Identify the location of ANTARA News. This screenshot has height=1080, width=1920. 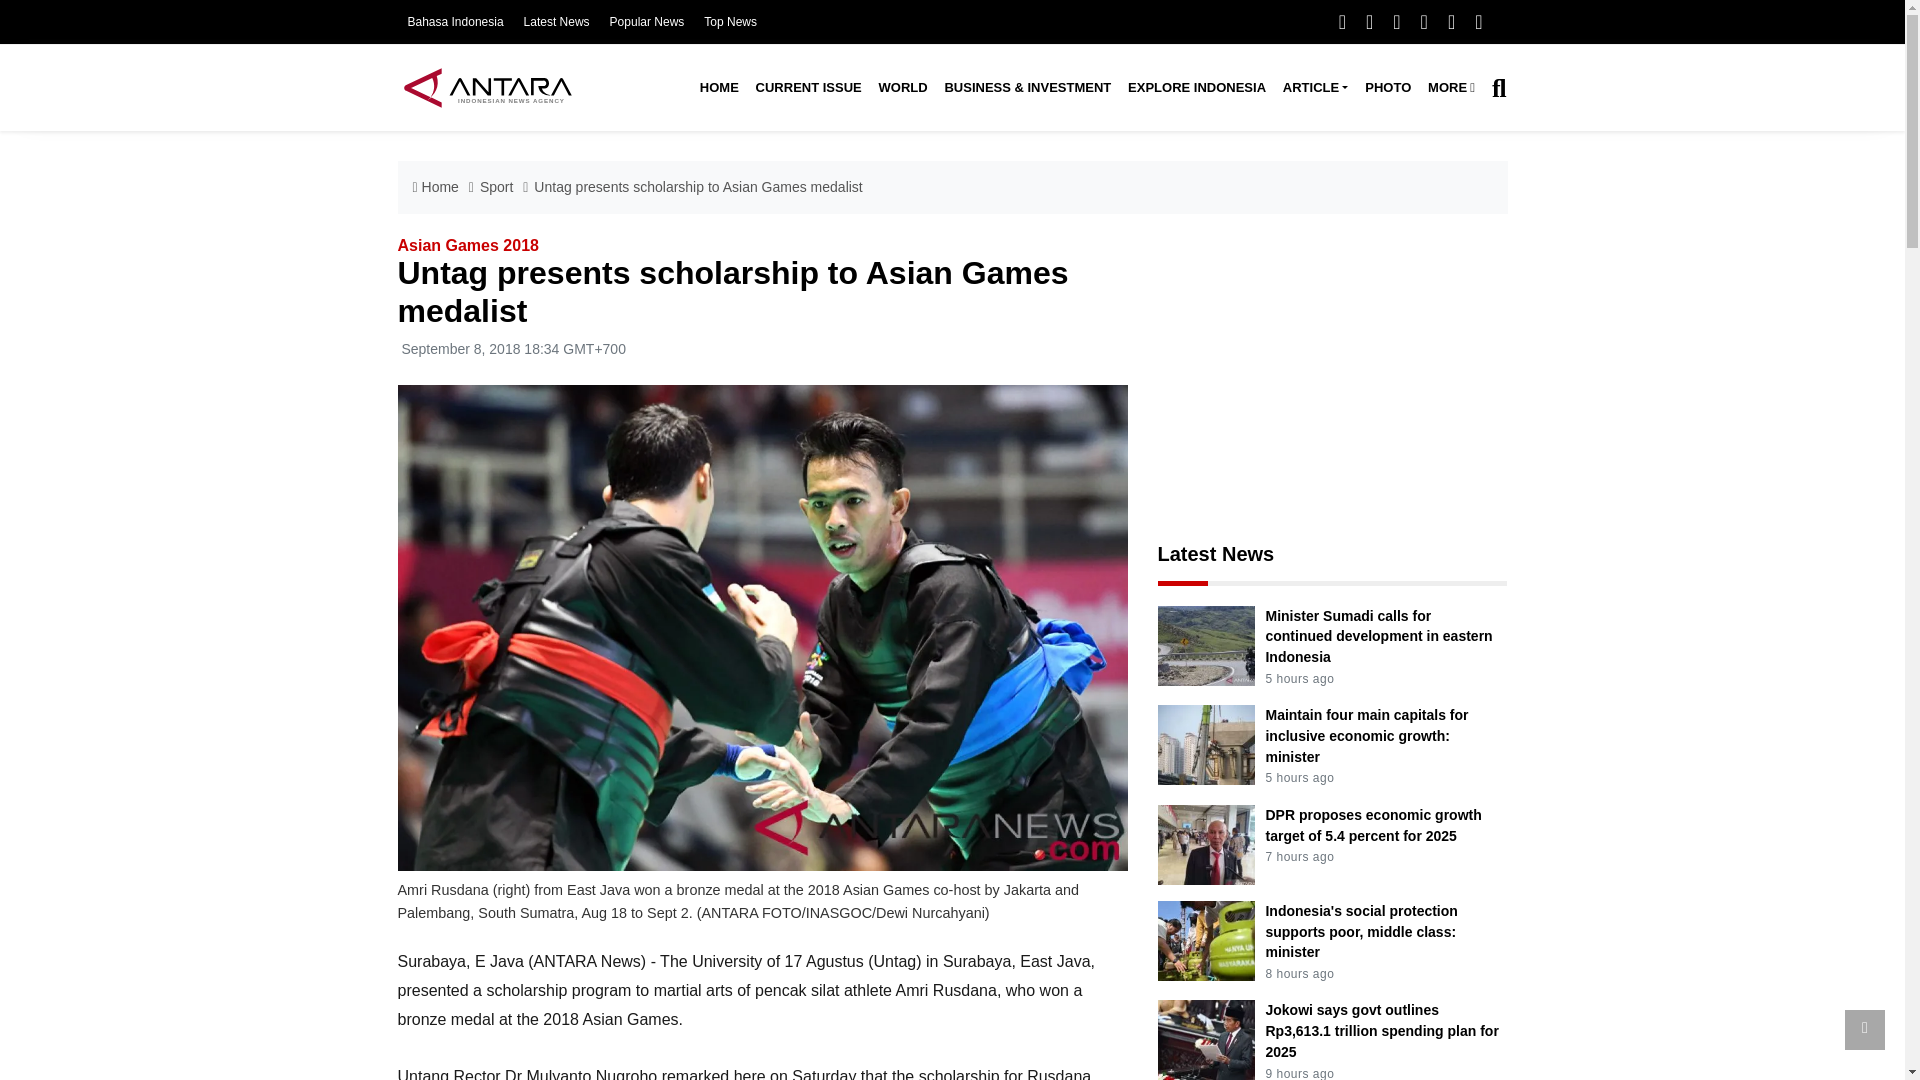
(487, 87).